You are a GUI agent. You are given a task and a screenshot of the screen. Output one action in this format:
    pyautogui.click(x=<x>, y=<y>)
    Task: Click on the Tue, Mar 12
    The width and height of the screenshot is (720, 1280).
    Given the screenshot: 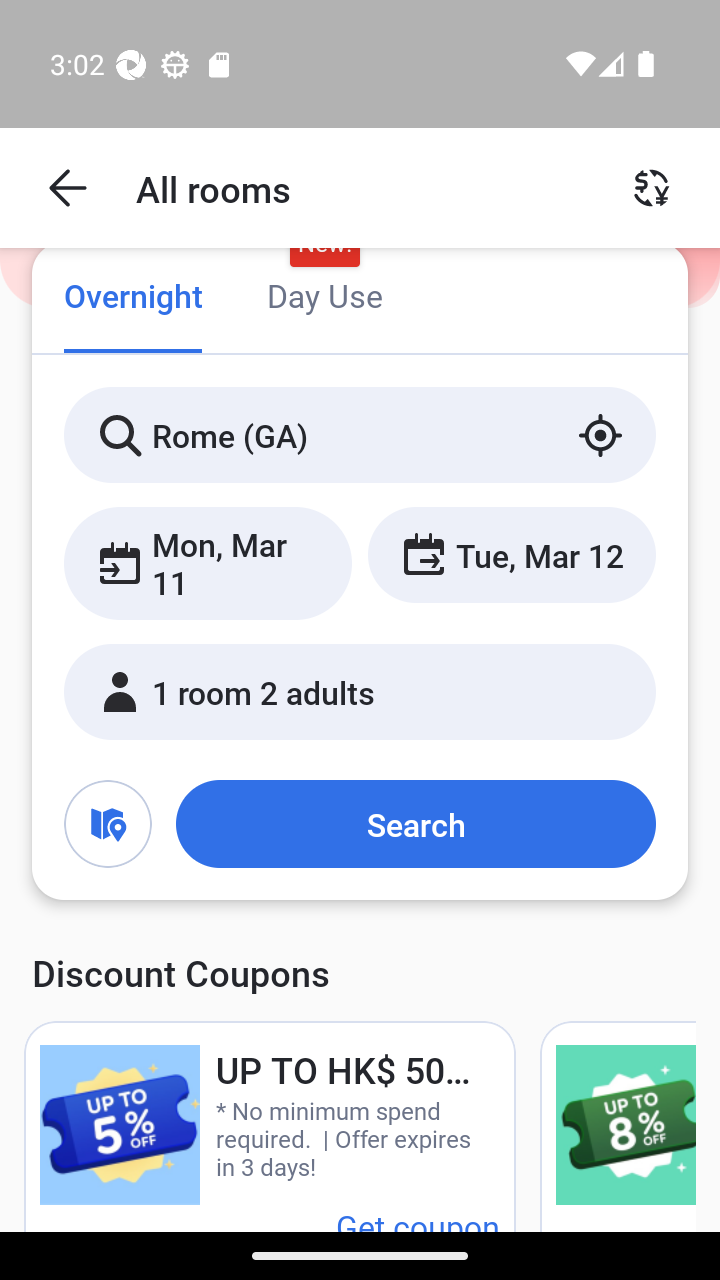 What is the action you would take?
    pyautogui.click(x=511, y=554)
    